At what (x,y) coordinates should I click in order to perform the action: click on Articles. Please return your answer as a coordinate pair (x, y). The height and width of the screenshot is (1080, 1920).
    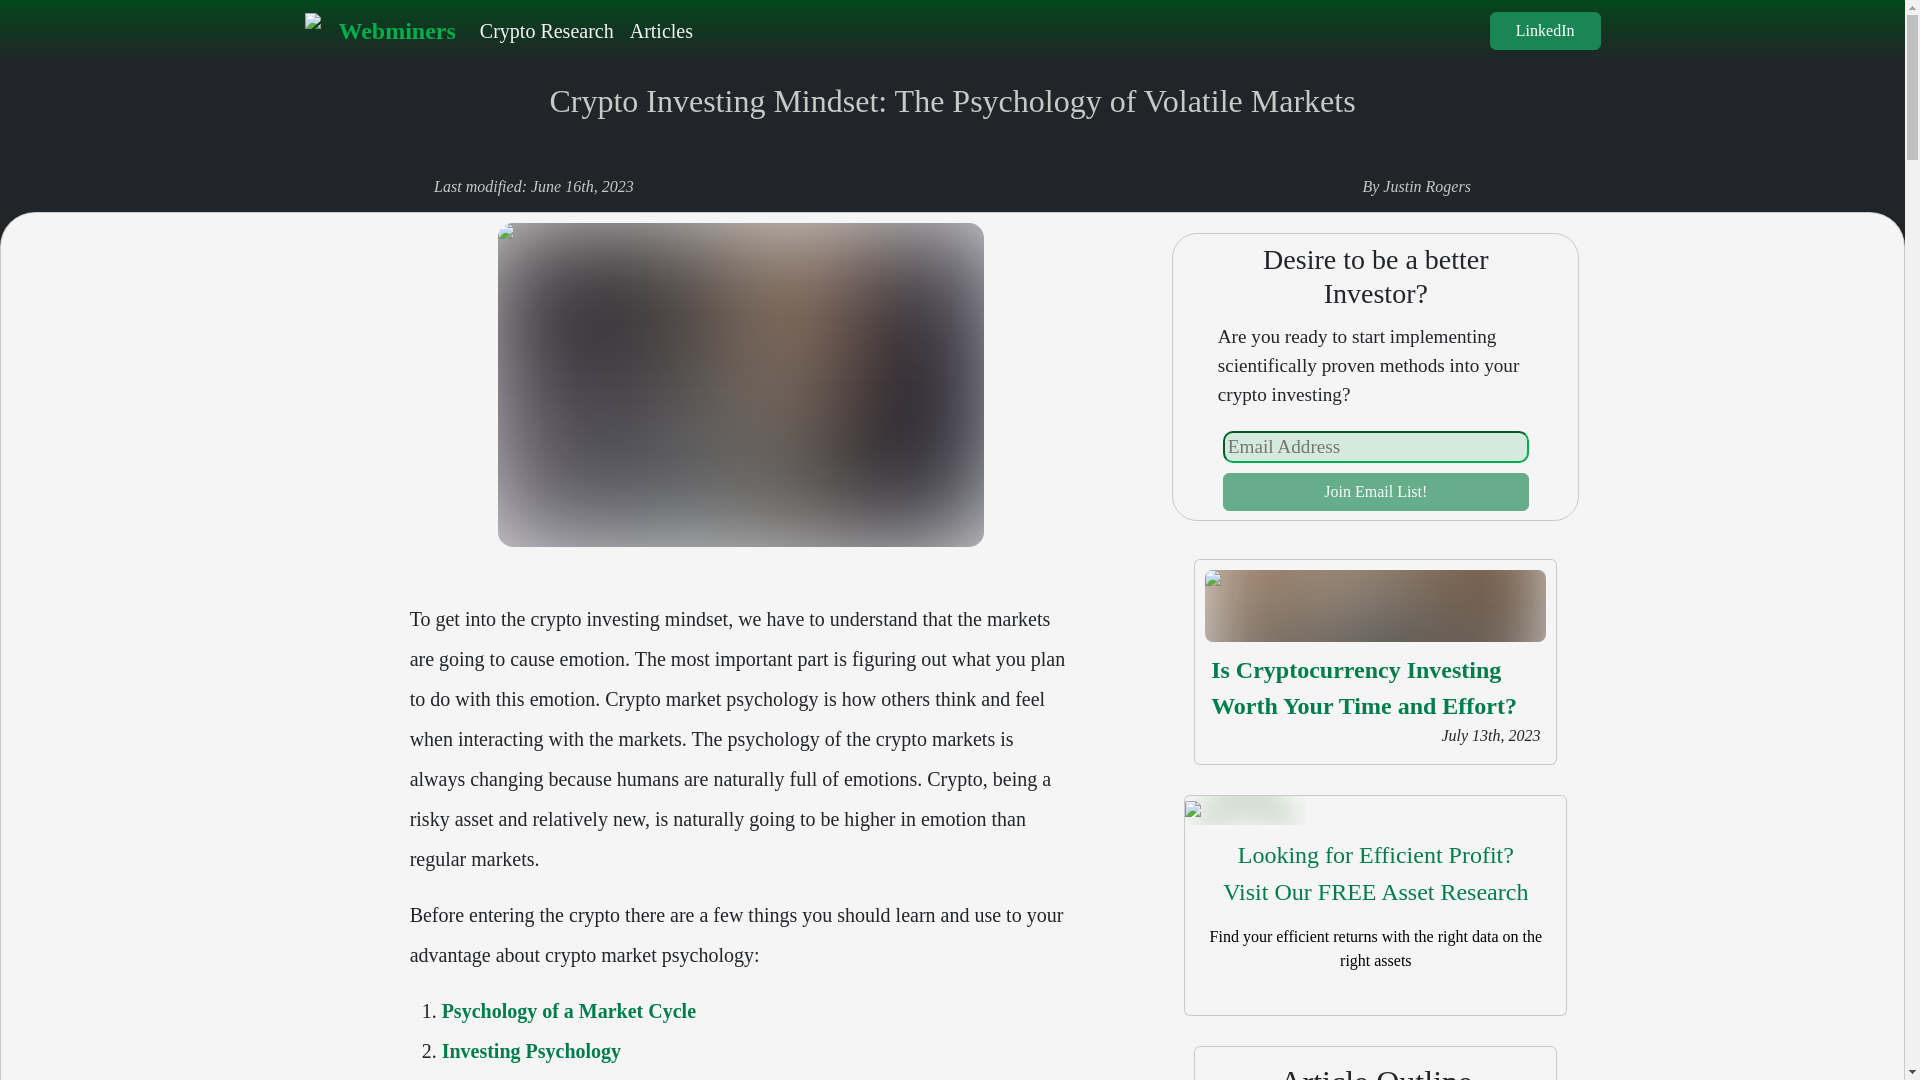
    Looking at the image, I should click on (661, 30).